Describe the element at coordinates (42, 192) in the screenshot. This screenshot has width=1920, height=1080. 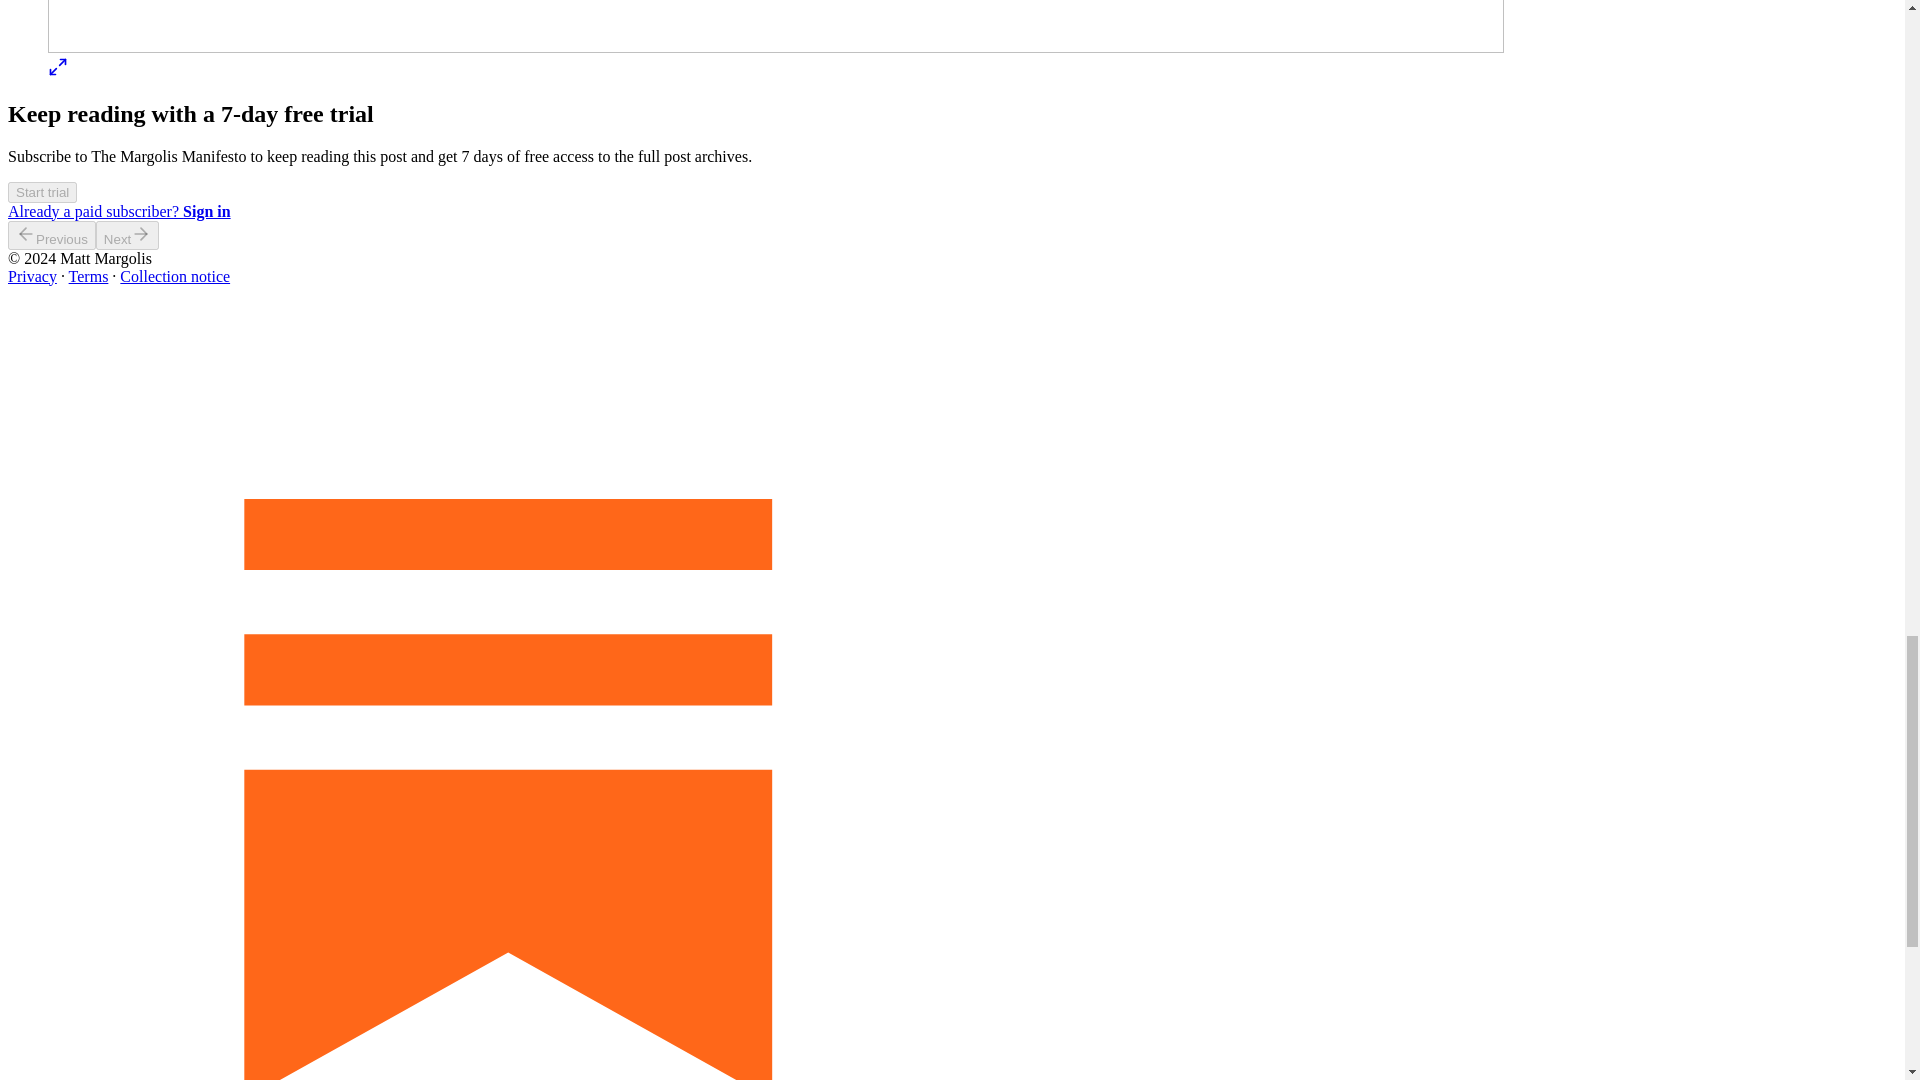
I see `Start trial` at that location.